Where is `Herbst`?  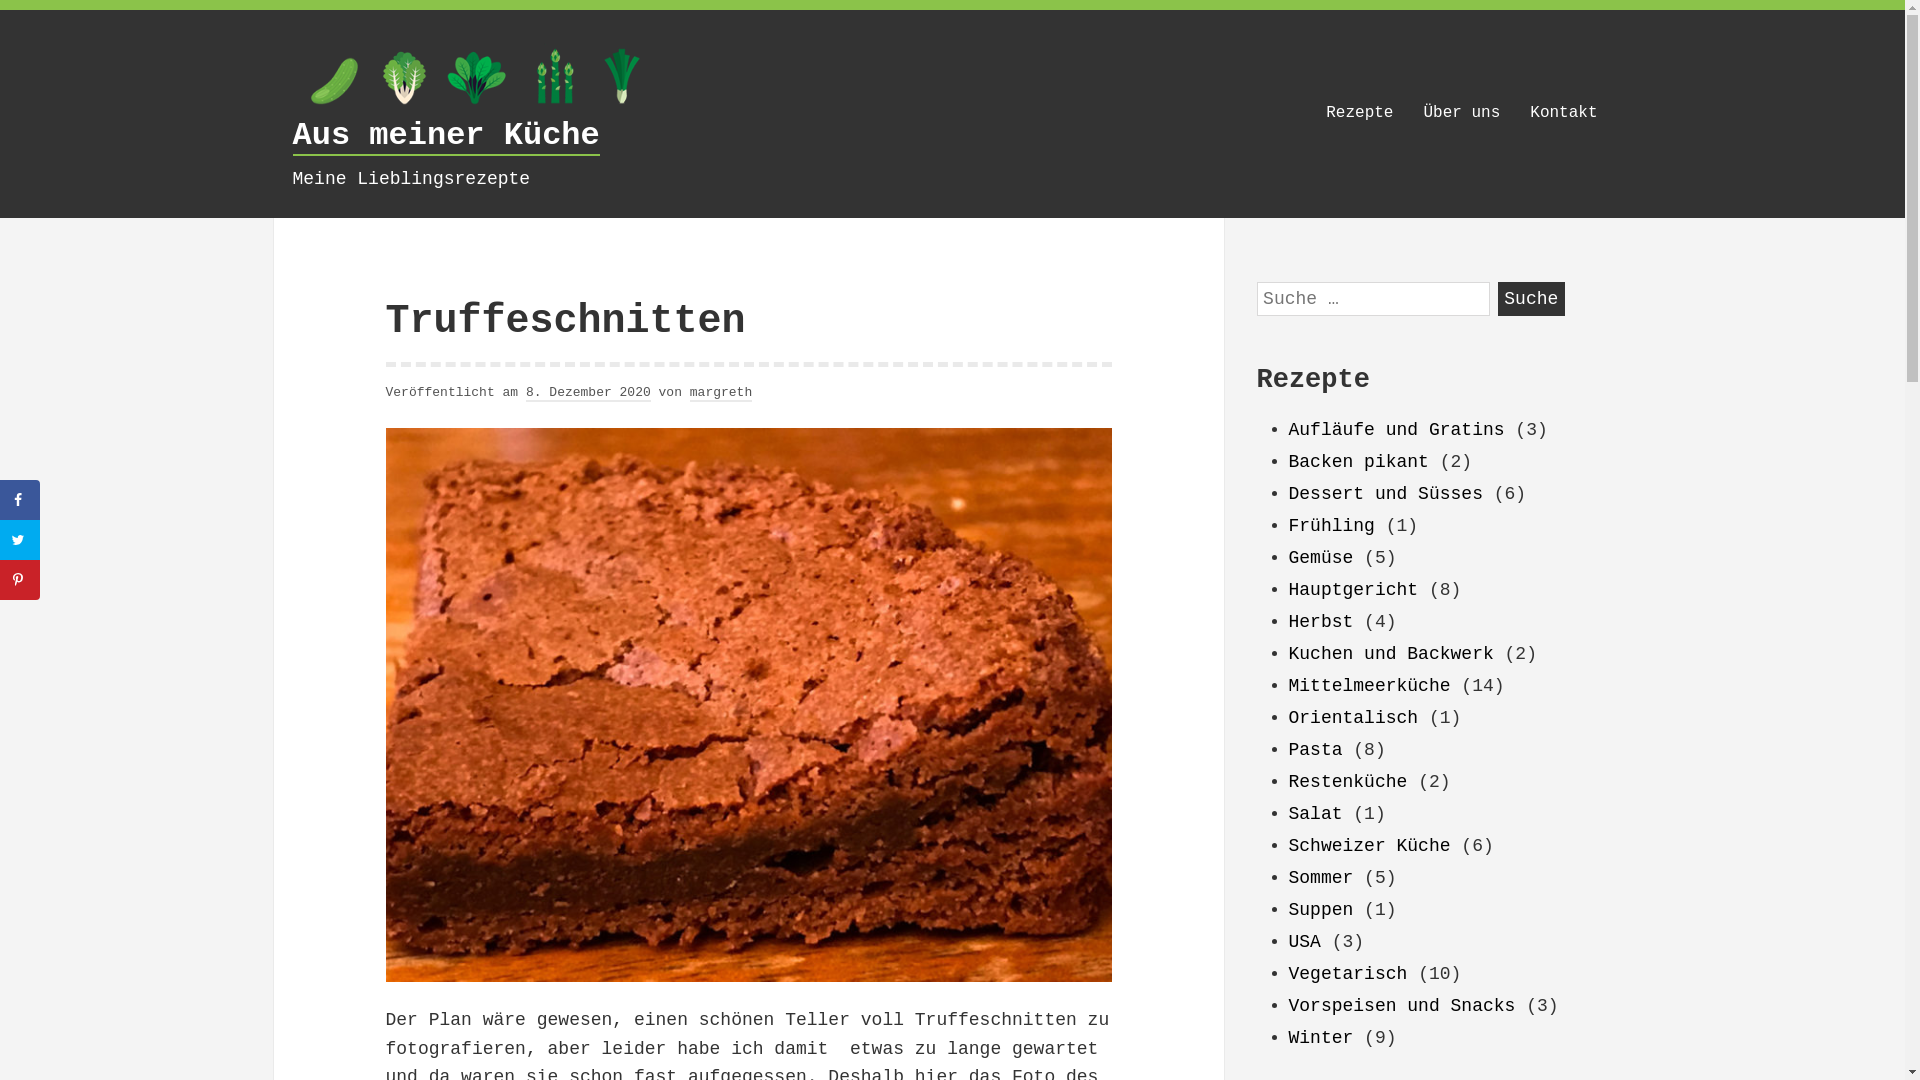
Herbst is located at coordinates (1320, 622).